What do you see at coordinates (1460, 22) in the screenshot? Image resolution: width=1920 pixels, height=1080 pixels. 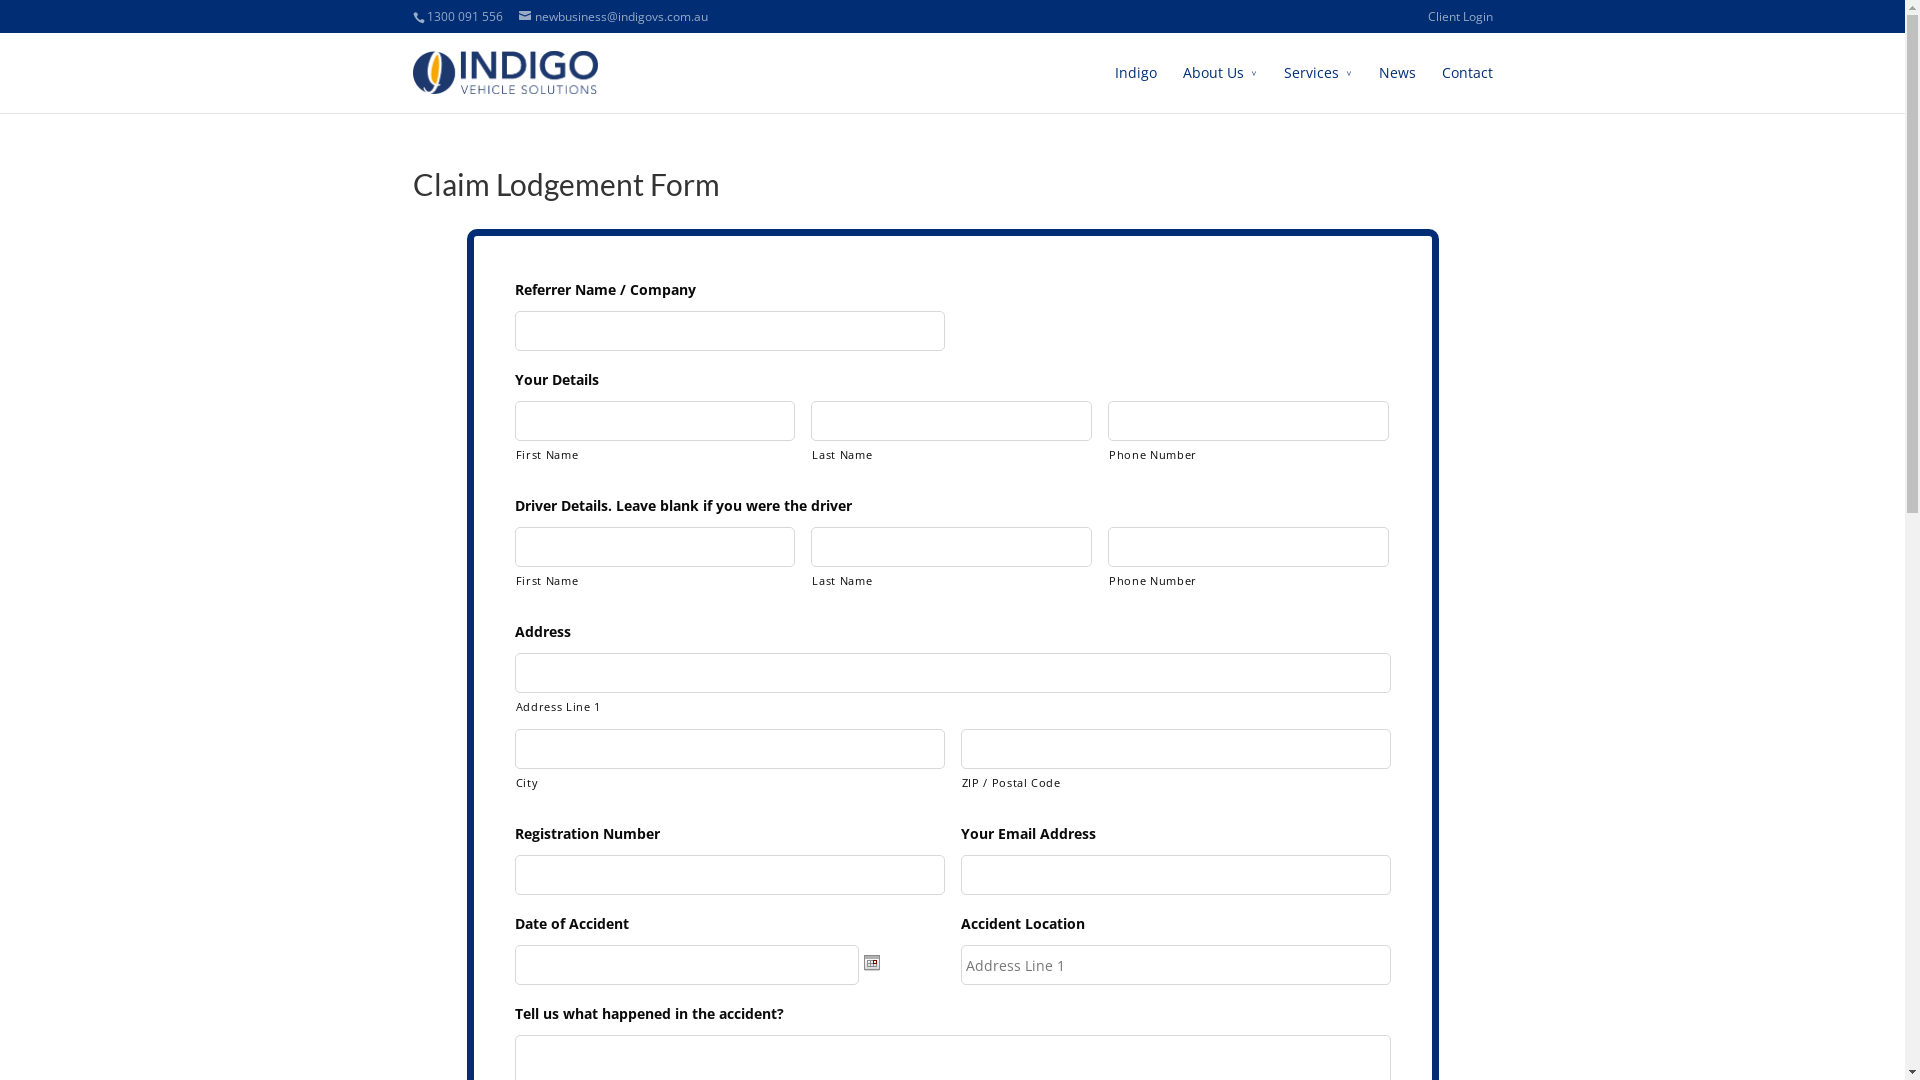 I see `Client Login` at bounding box center [1460, 22].